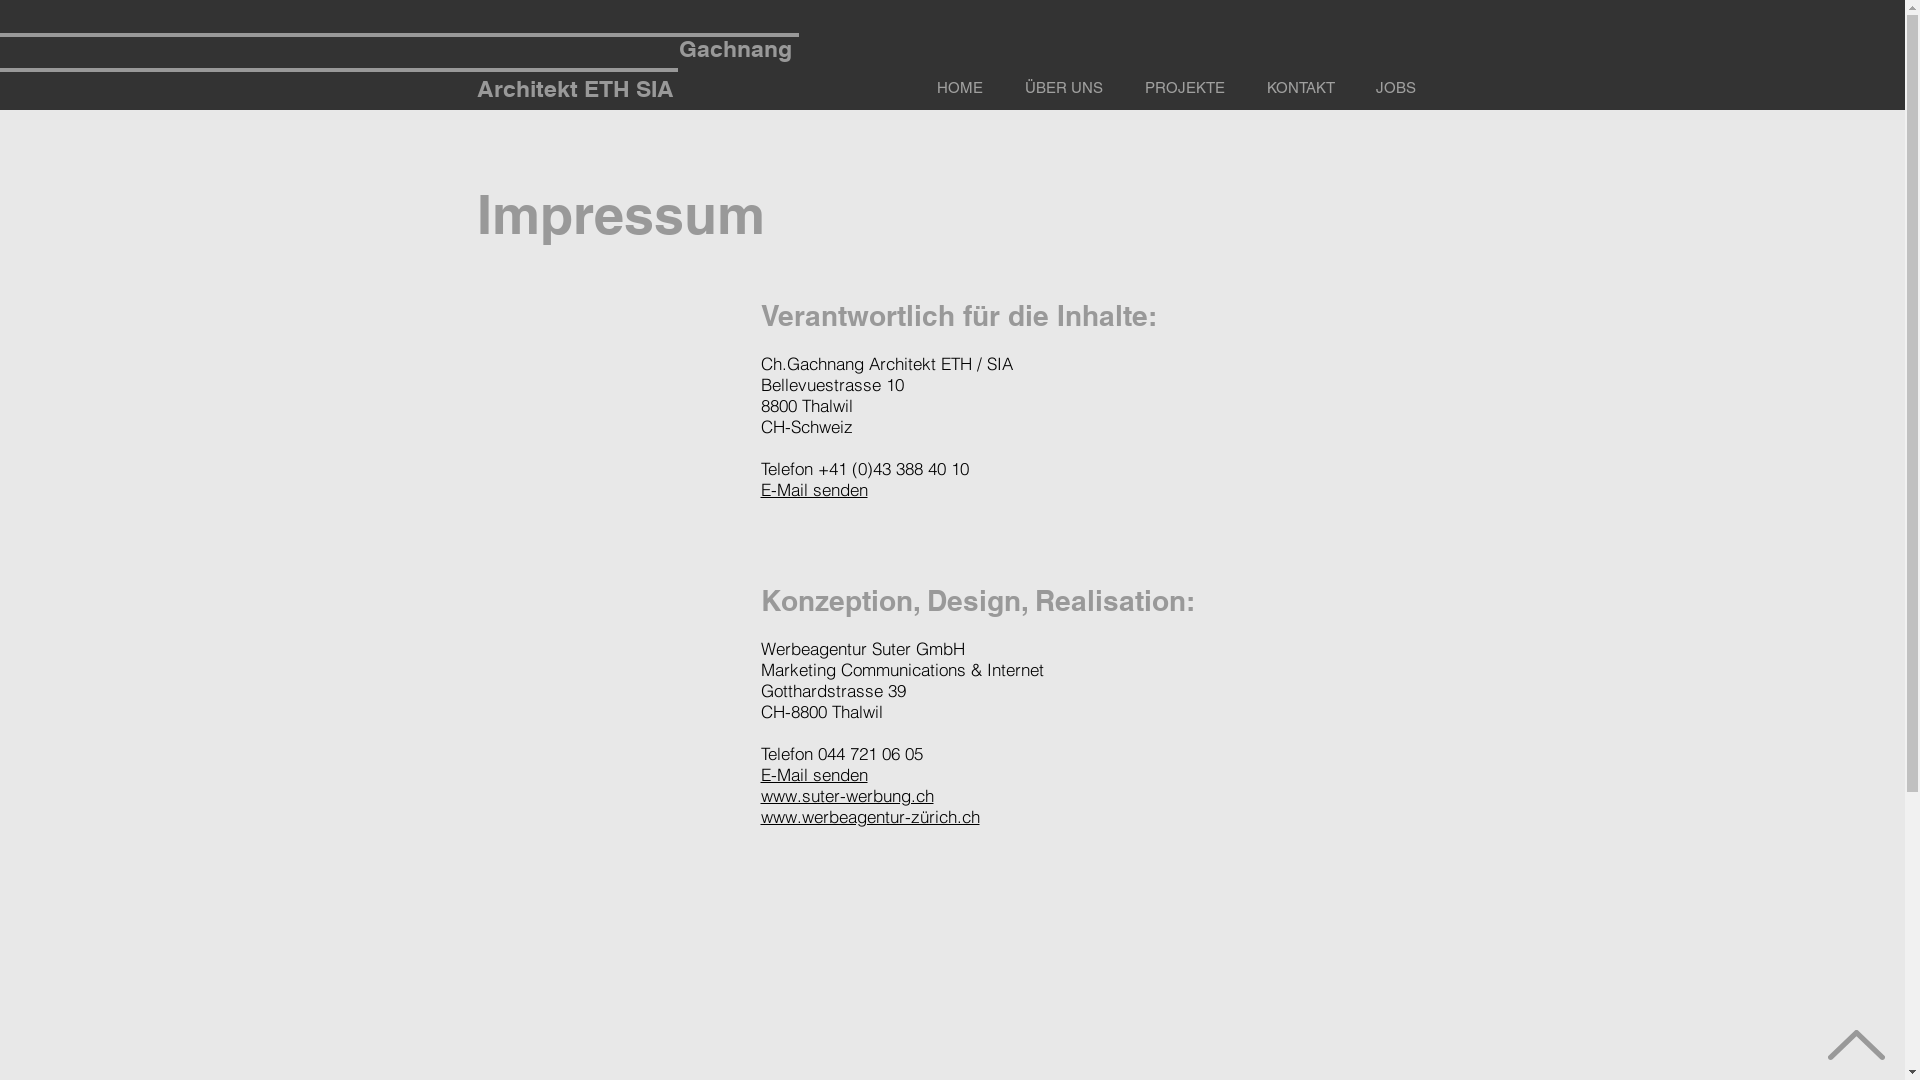 This screenshot has height=1080, width=1920. Describe the element at coordinates (1396, 79) in the screenshot. I see `JOBS` at that location.